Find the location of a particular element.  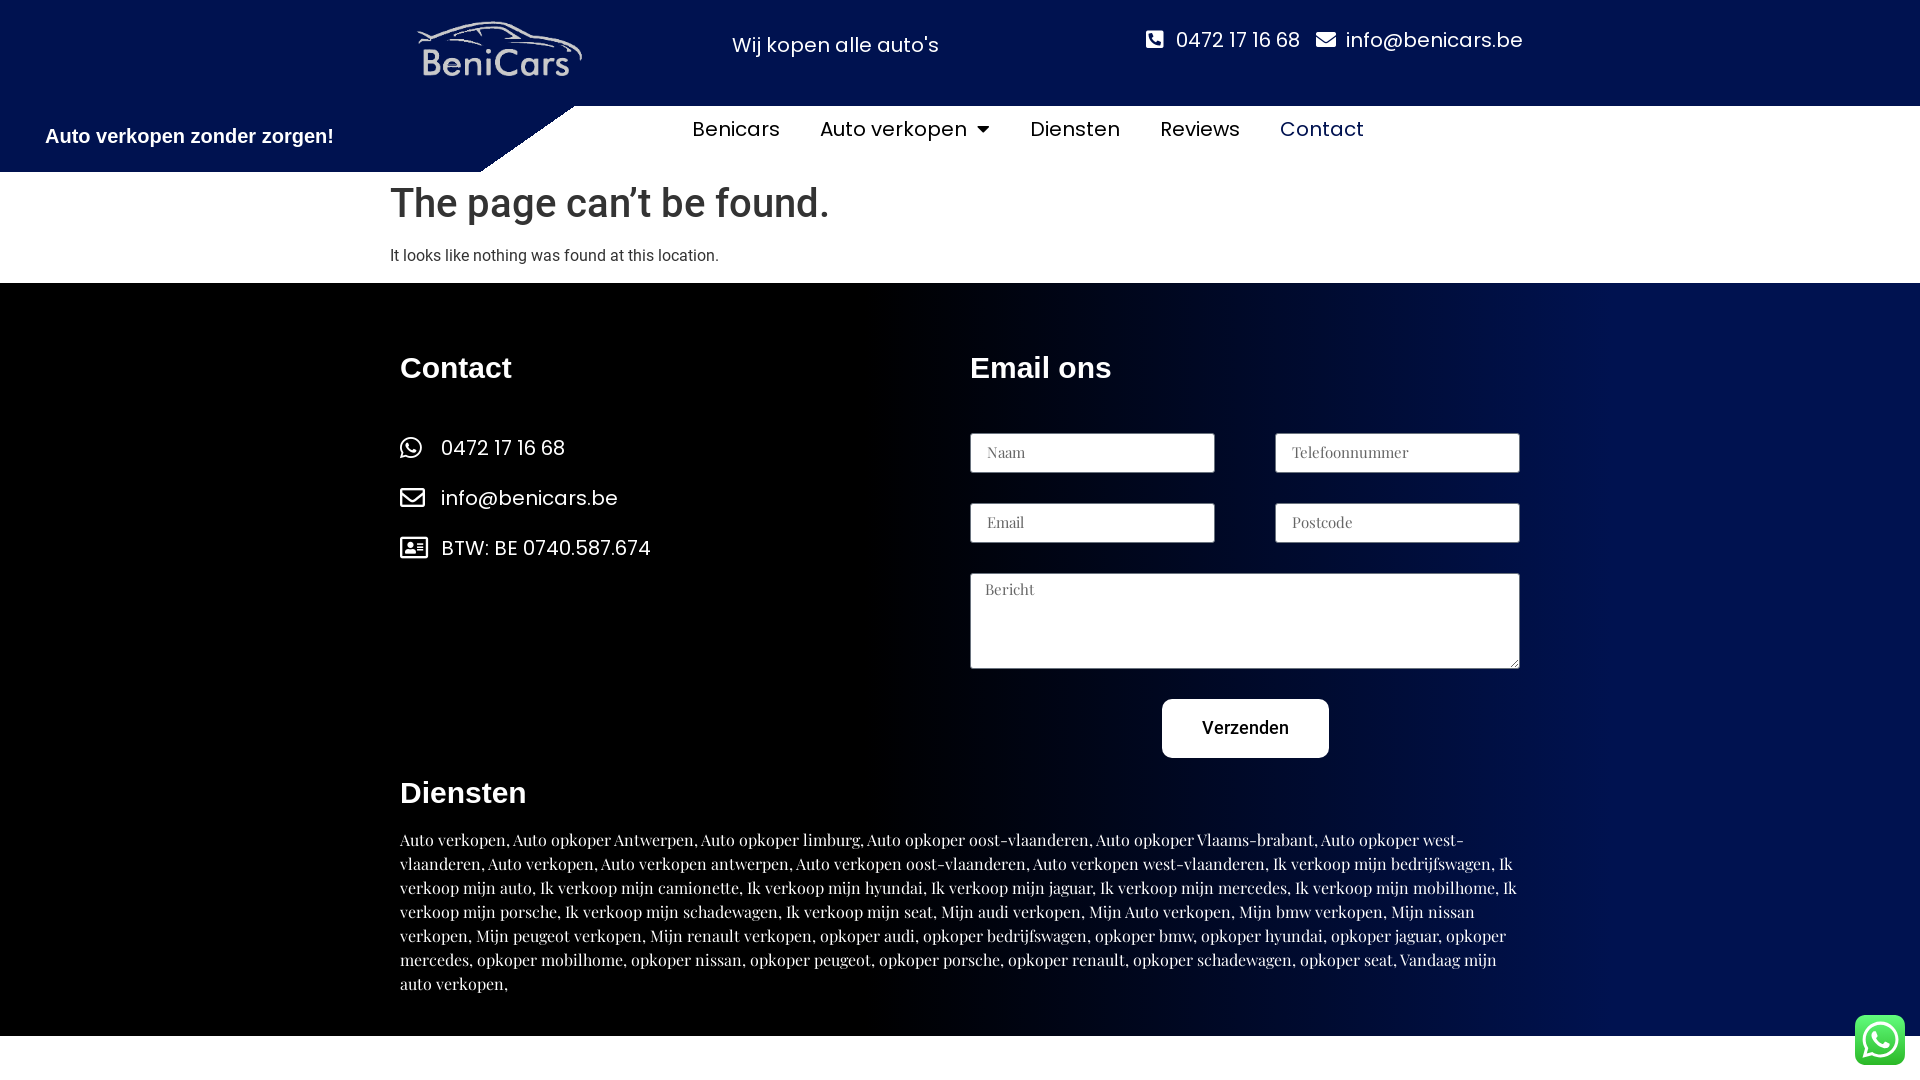

Vandaag mijn auto verkopen, is located at coordinates (948, 972).